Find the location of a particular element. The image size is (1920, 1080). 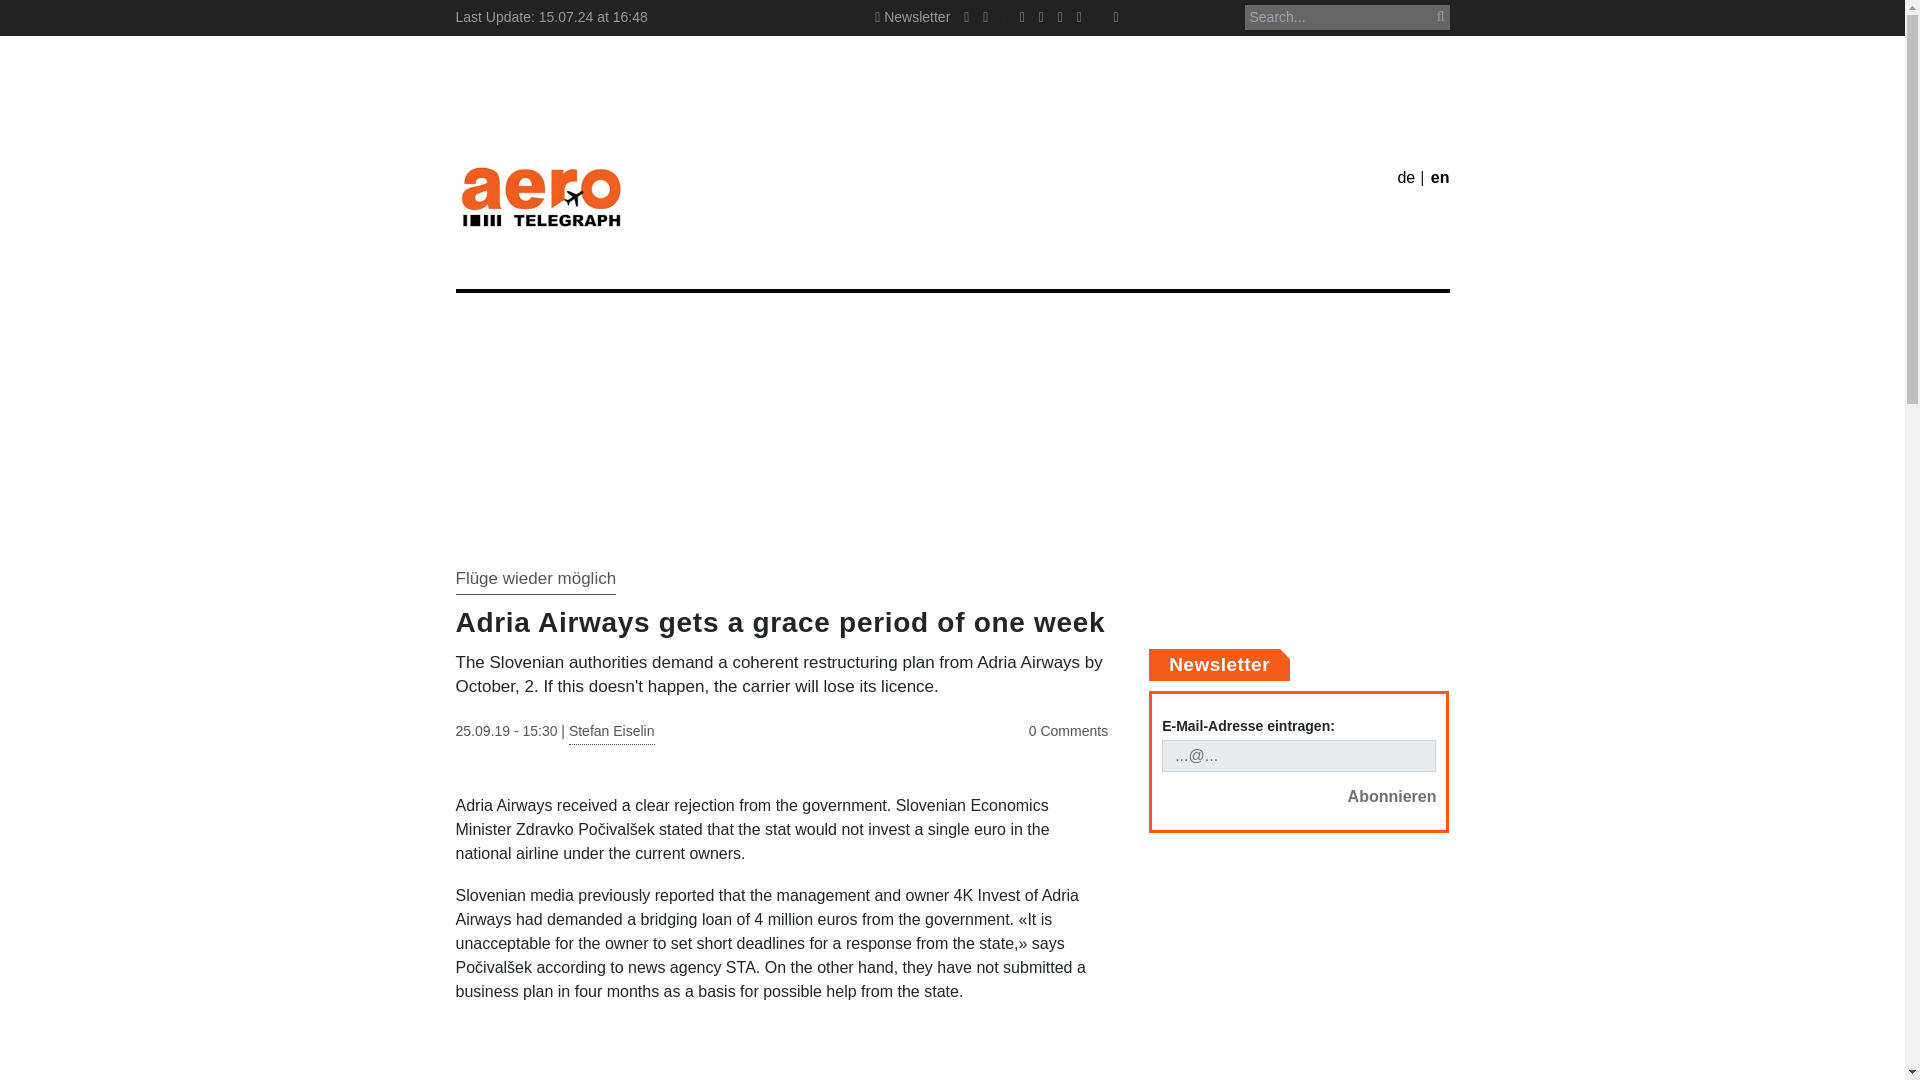

Search... is located at coordinates (1346, 18).